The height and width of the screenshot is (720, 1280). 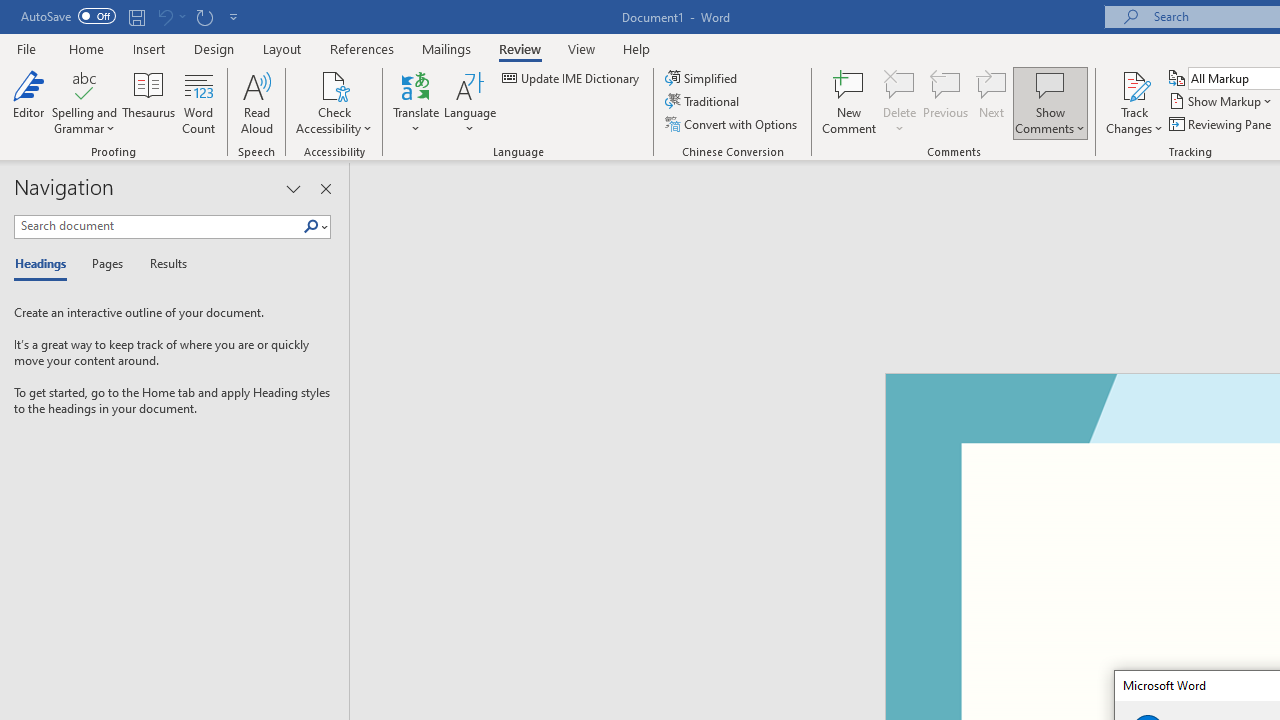 I want to click on Next, so click(x=992, y=102).